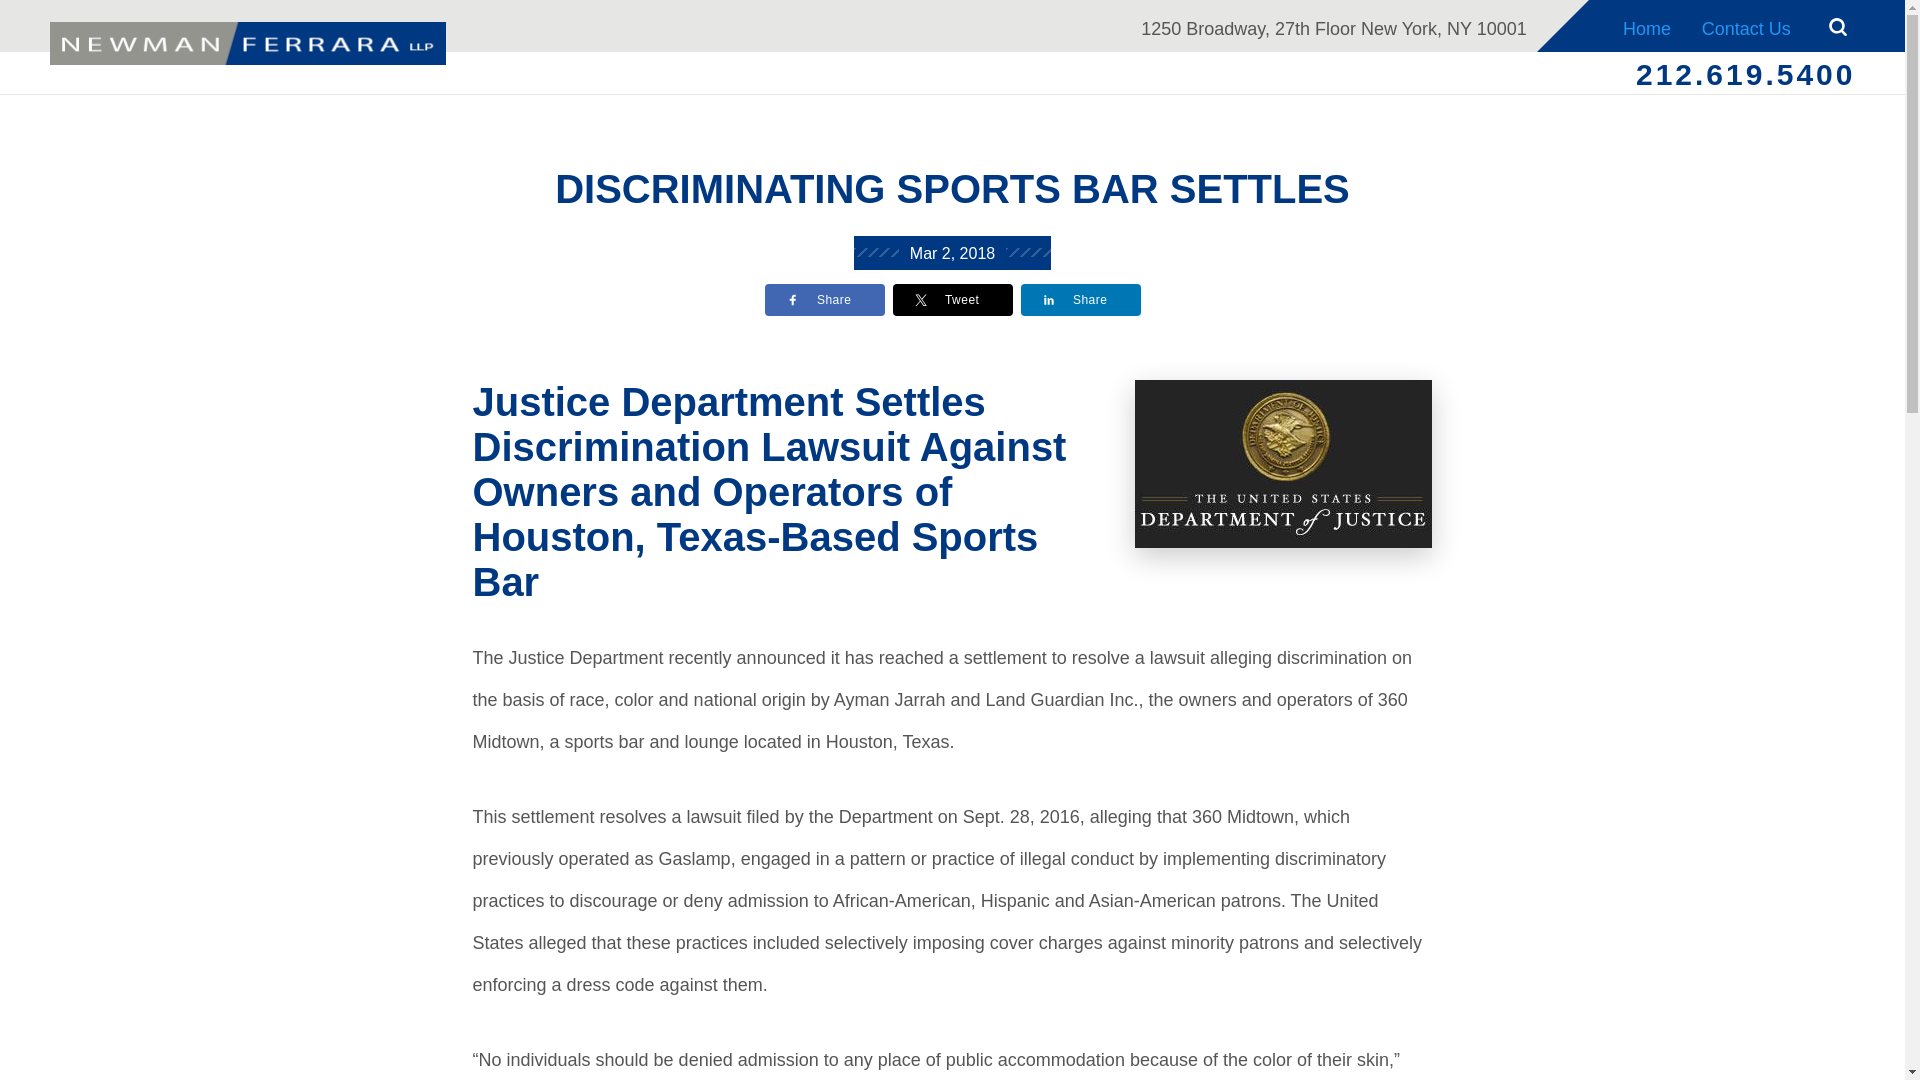 The image size is (1920, 1080). I want to click on Contact Us, so click(1746, 26).